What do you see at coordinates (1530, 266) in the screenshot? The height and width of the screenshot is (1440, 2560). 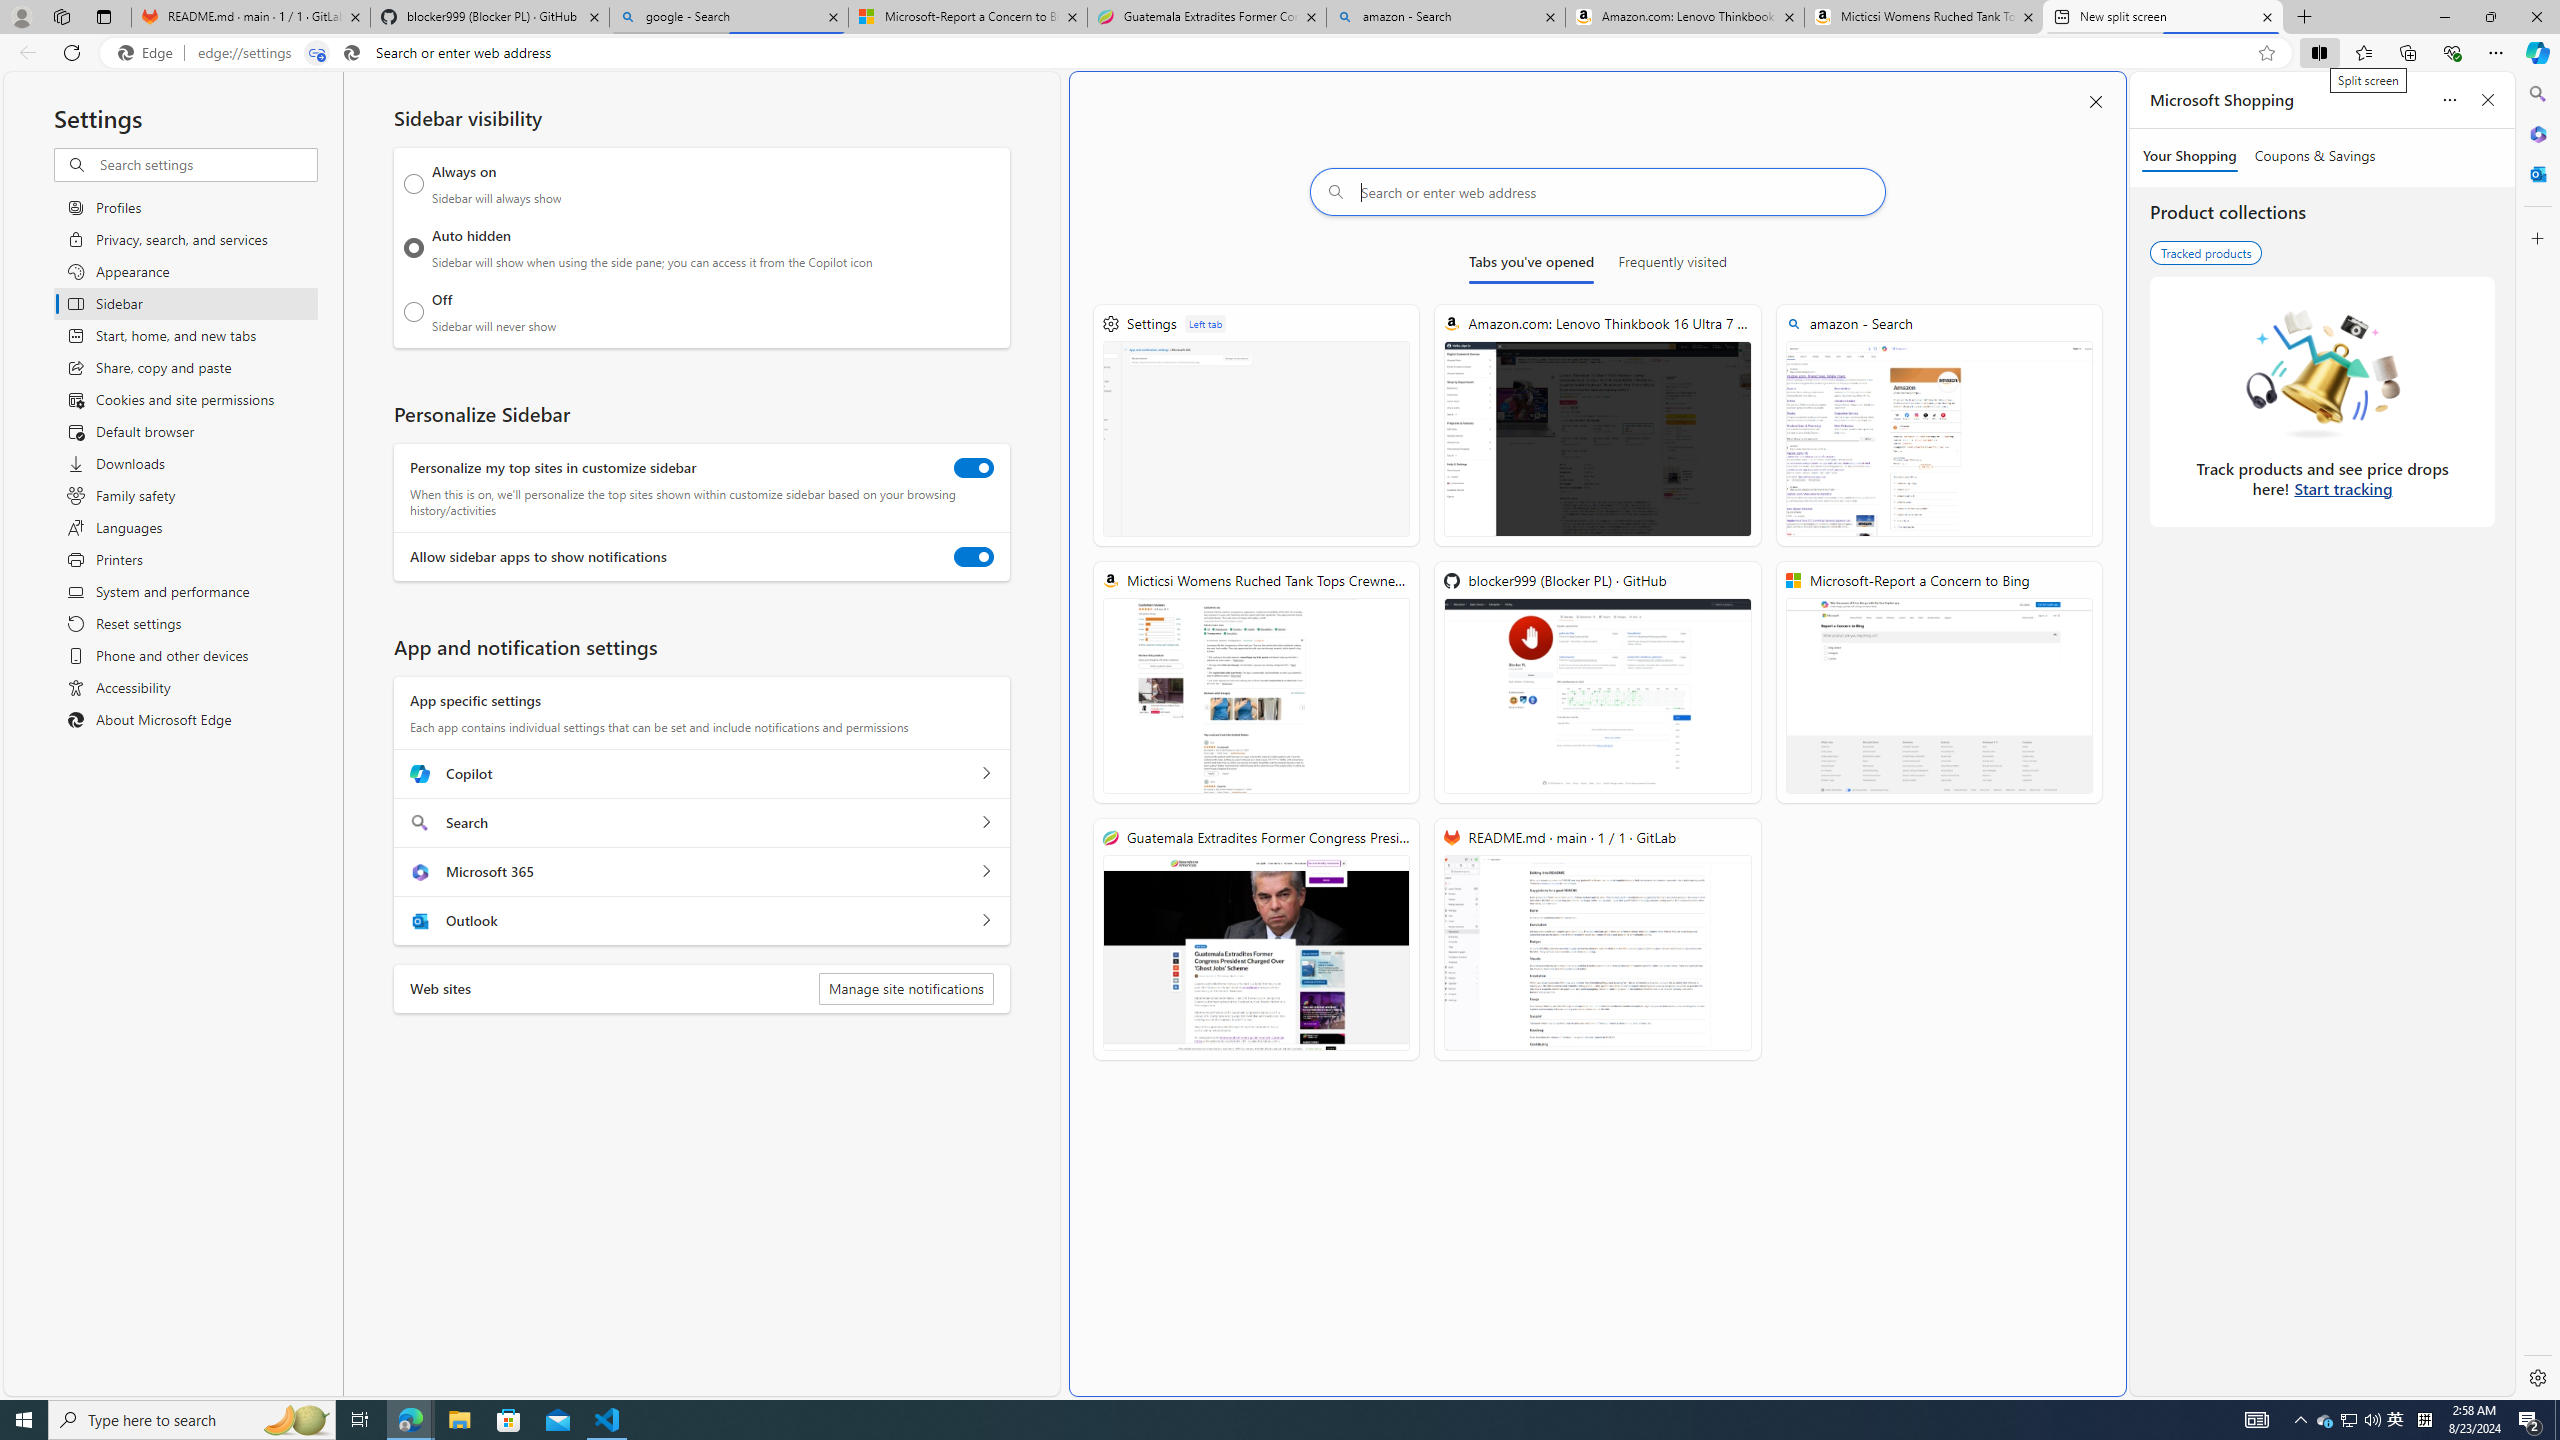 I see `Tabs you've opened` at bounding box center [1530, 266].